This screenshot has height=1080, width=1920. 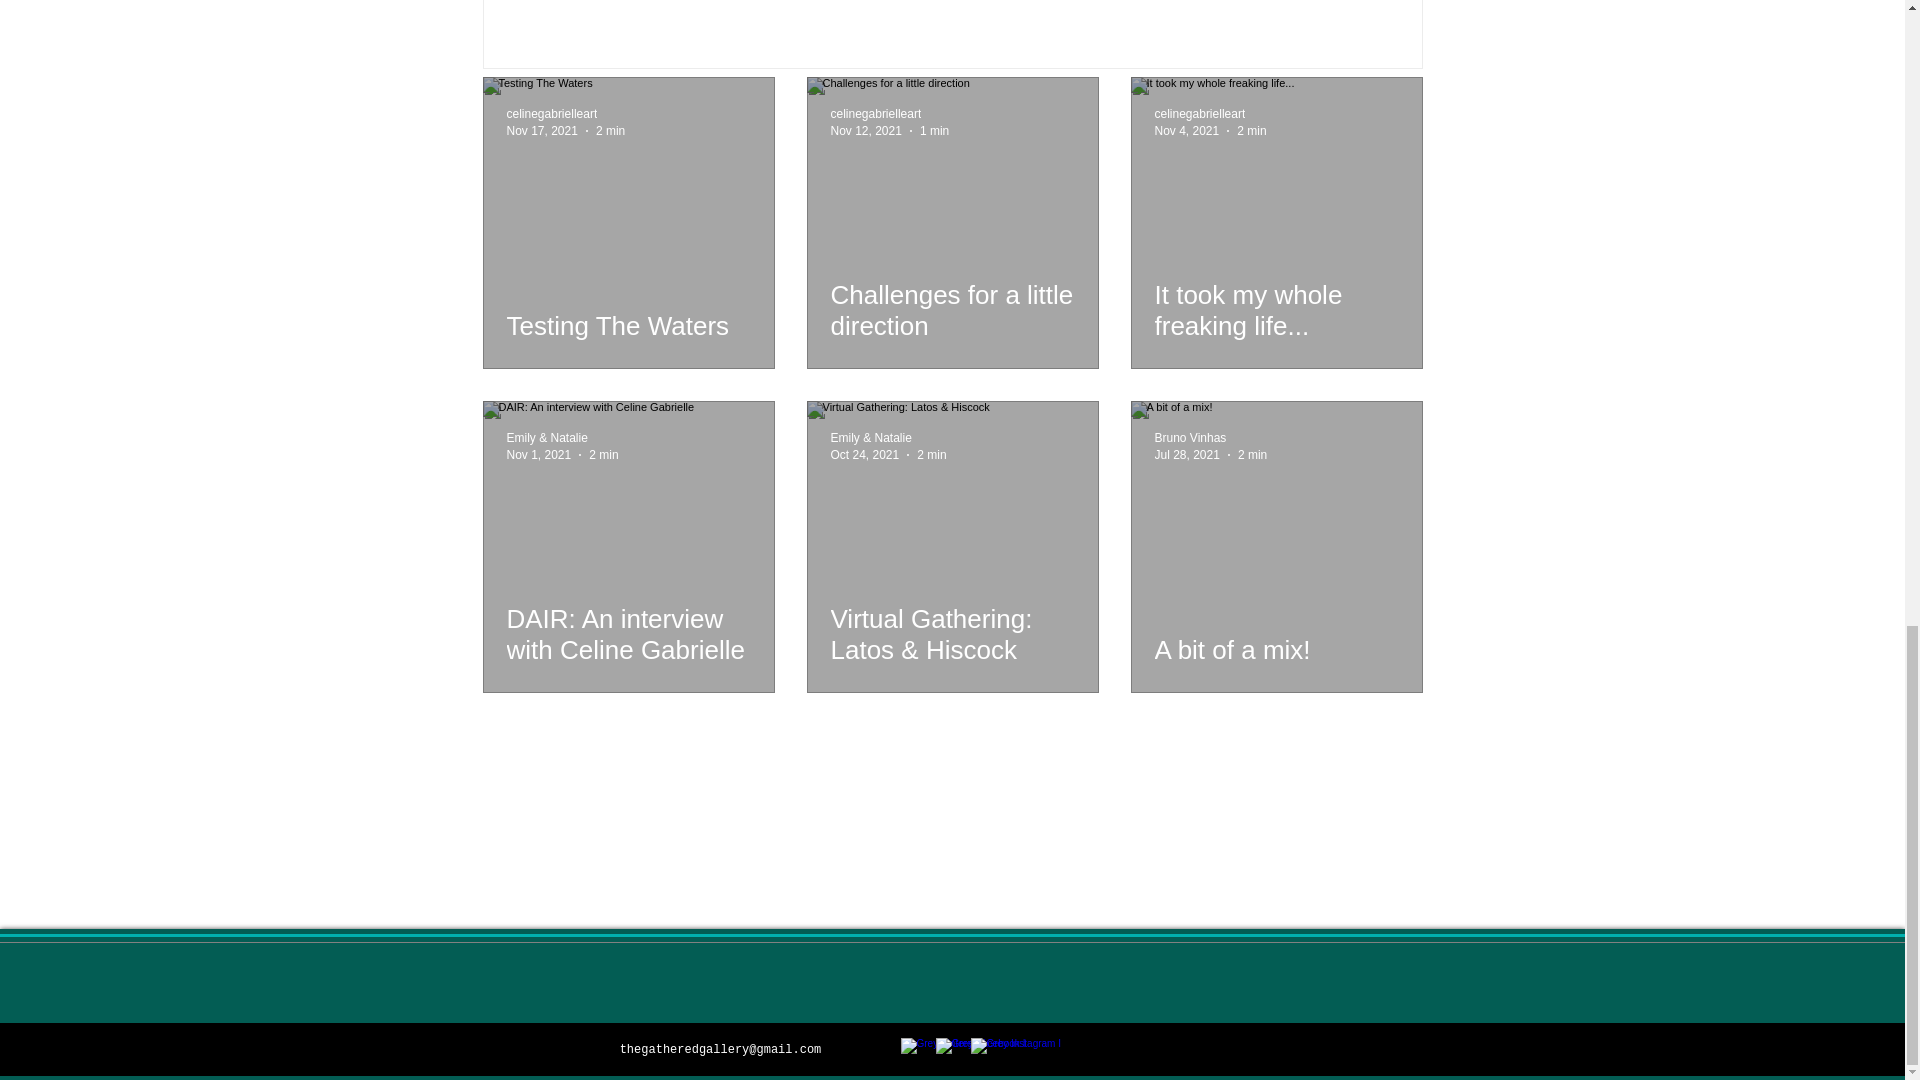 I want to click on Oct 24, 2021, so click(x=864, y=454).